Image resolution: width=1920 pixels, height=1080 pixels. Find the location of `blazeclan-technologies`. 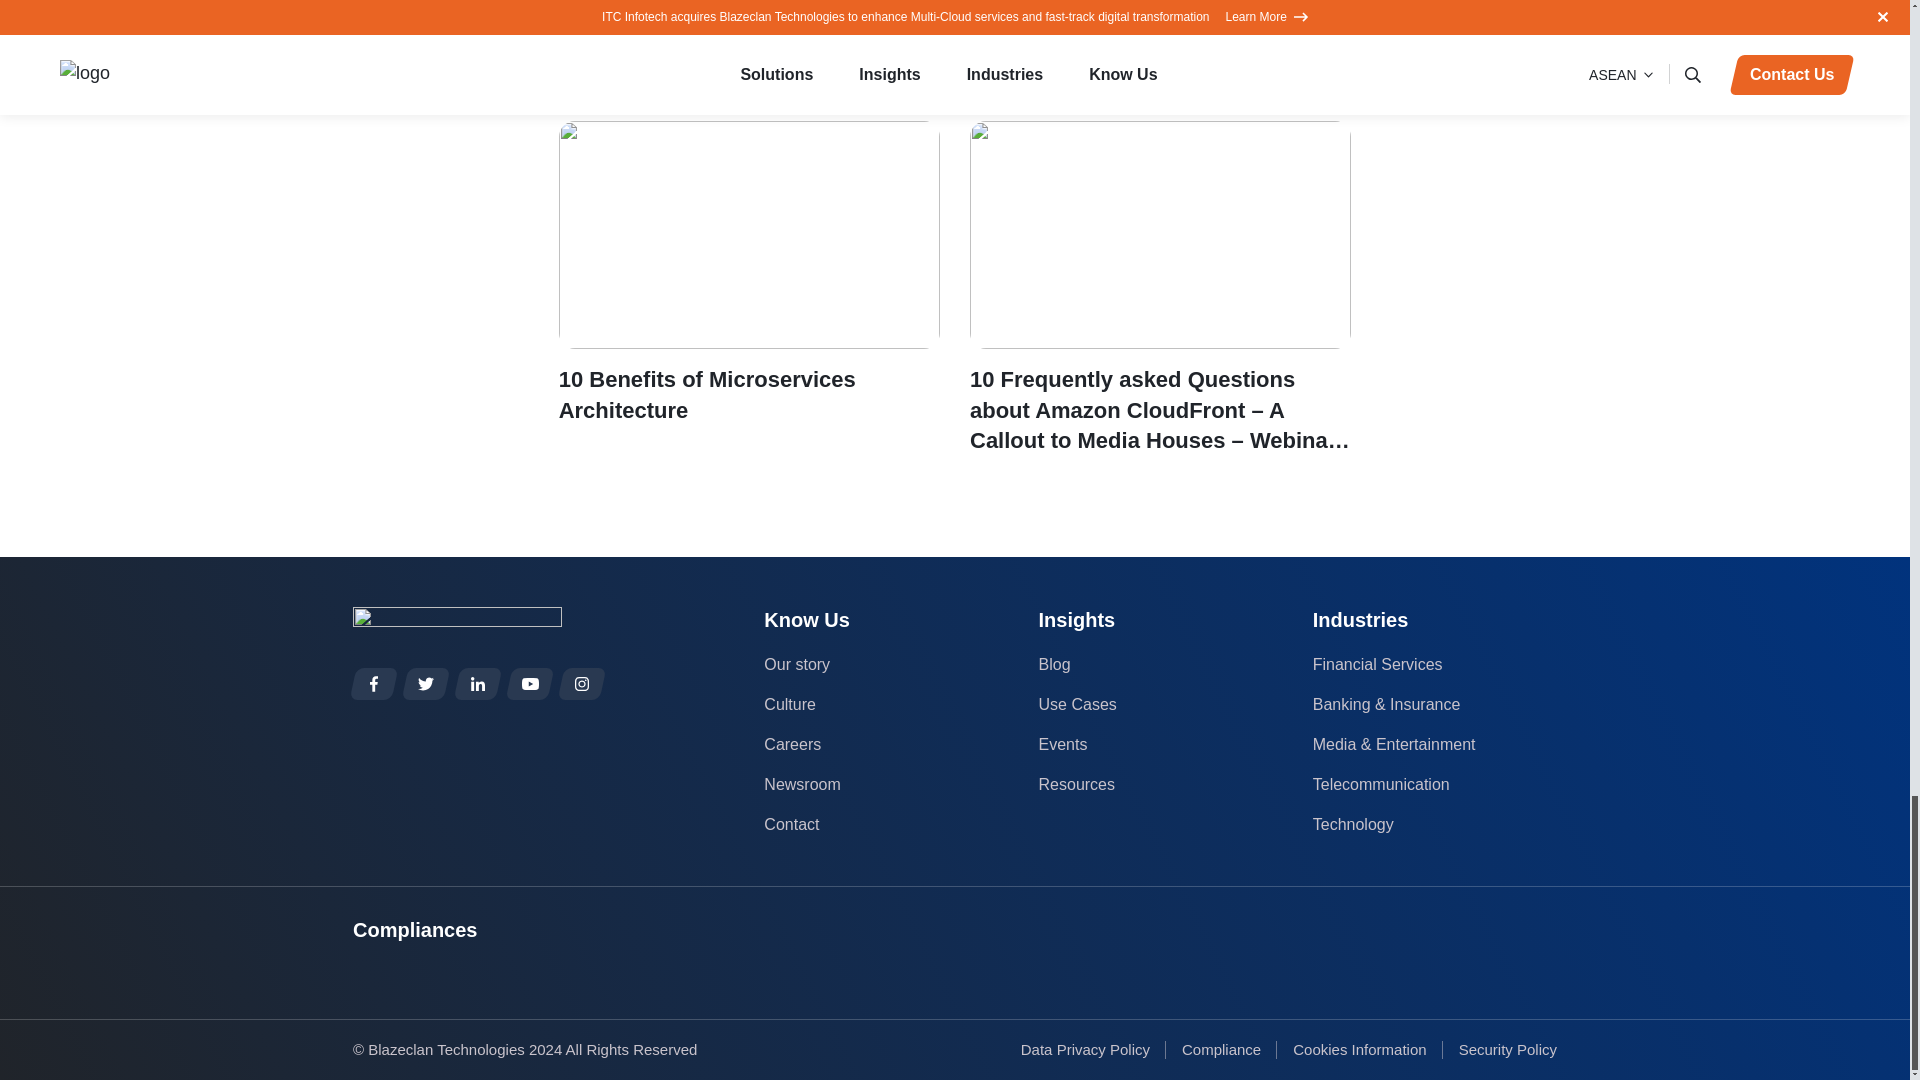

blazeclan-technologies is located at coordinates (478, 684).